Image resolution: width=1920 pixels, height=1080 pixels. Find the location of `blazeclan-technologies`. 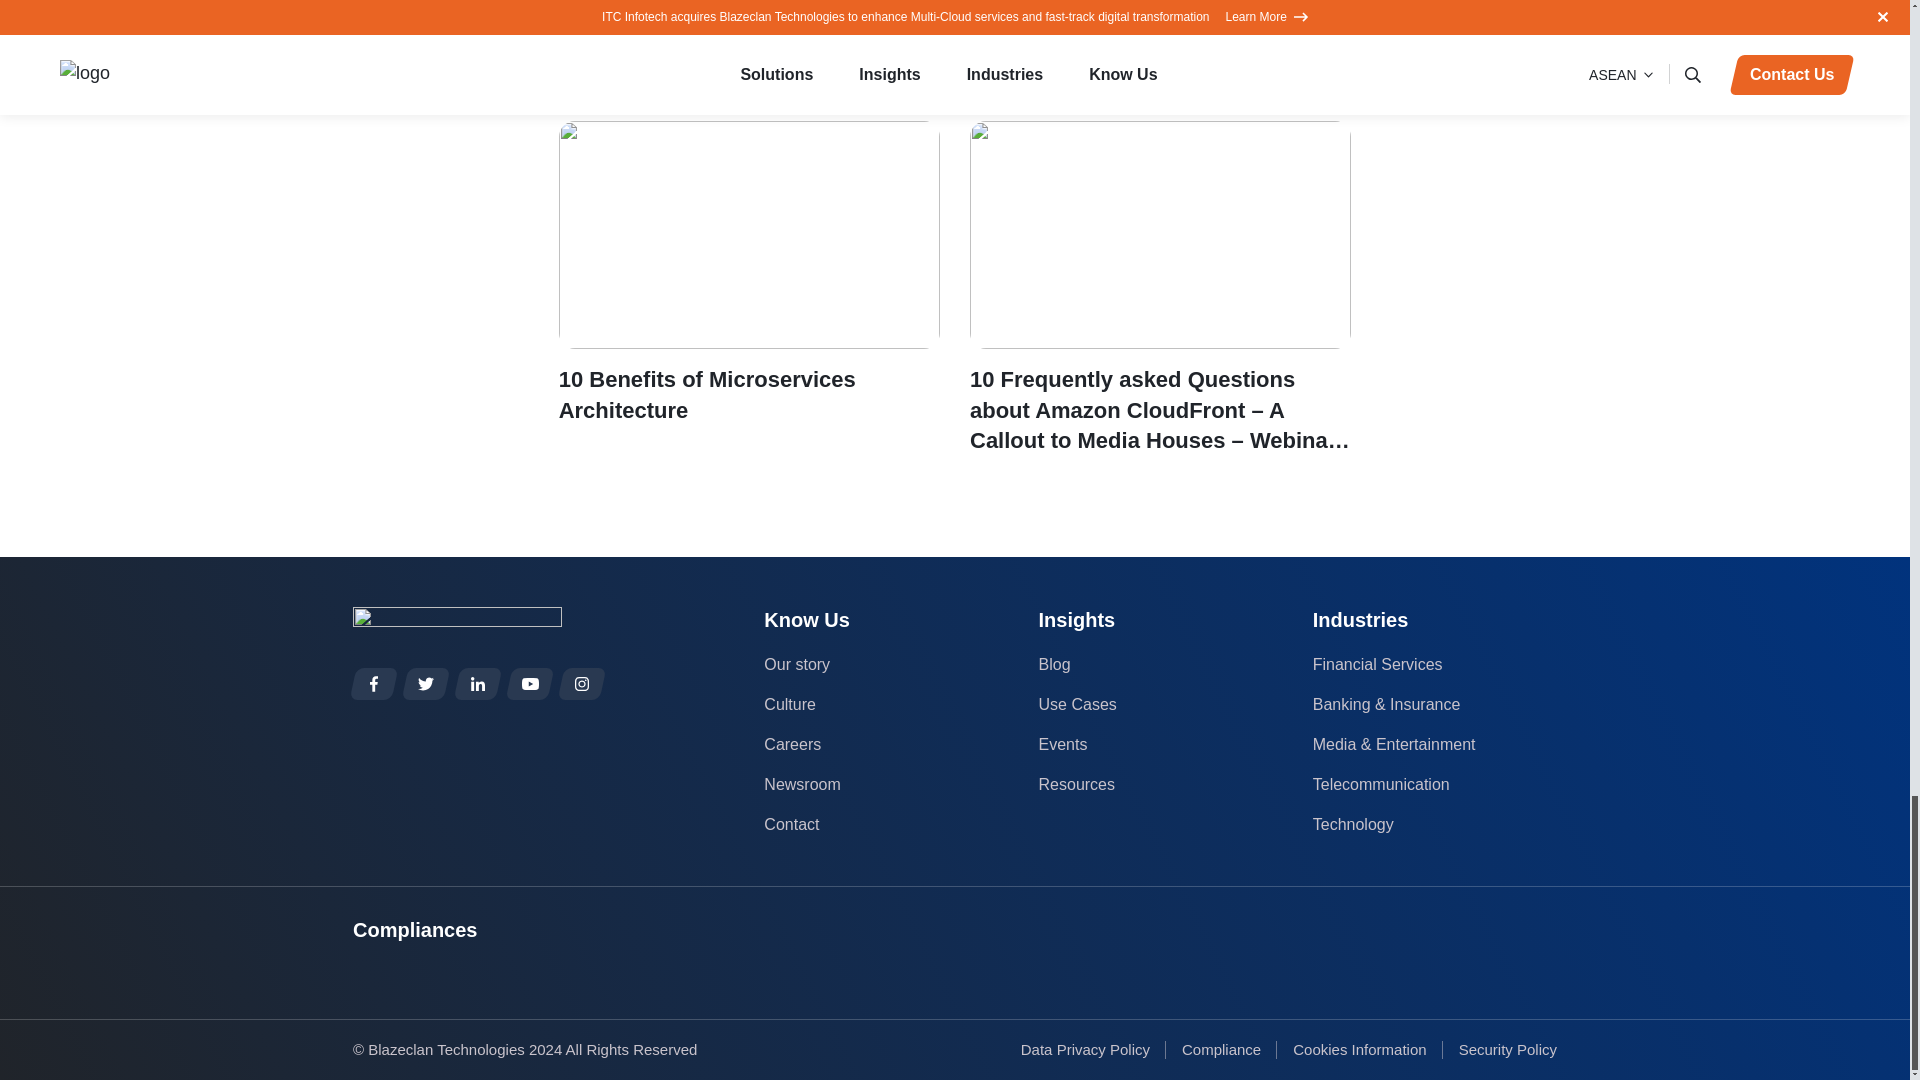

blazeclan-technologies is located at coordinates (478, 684).